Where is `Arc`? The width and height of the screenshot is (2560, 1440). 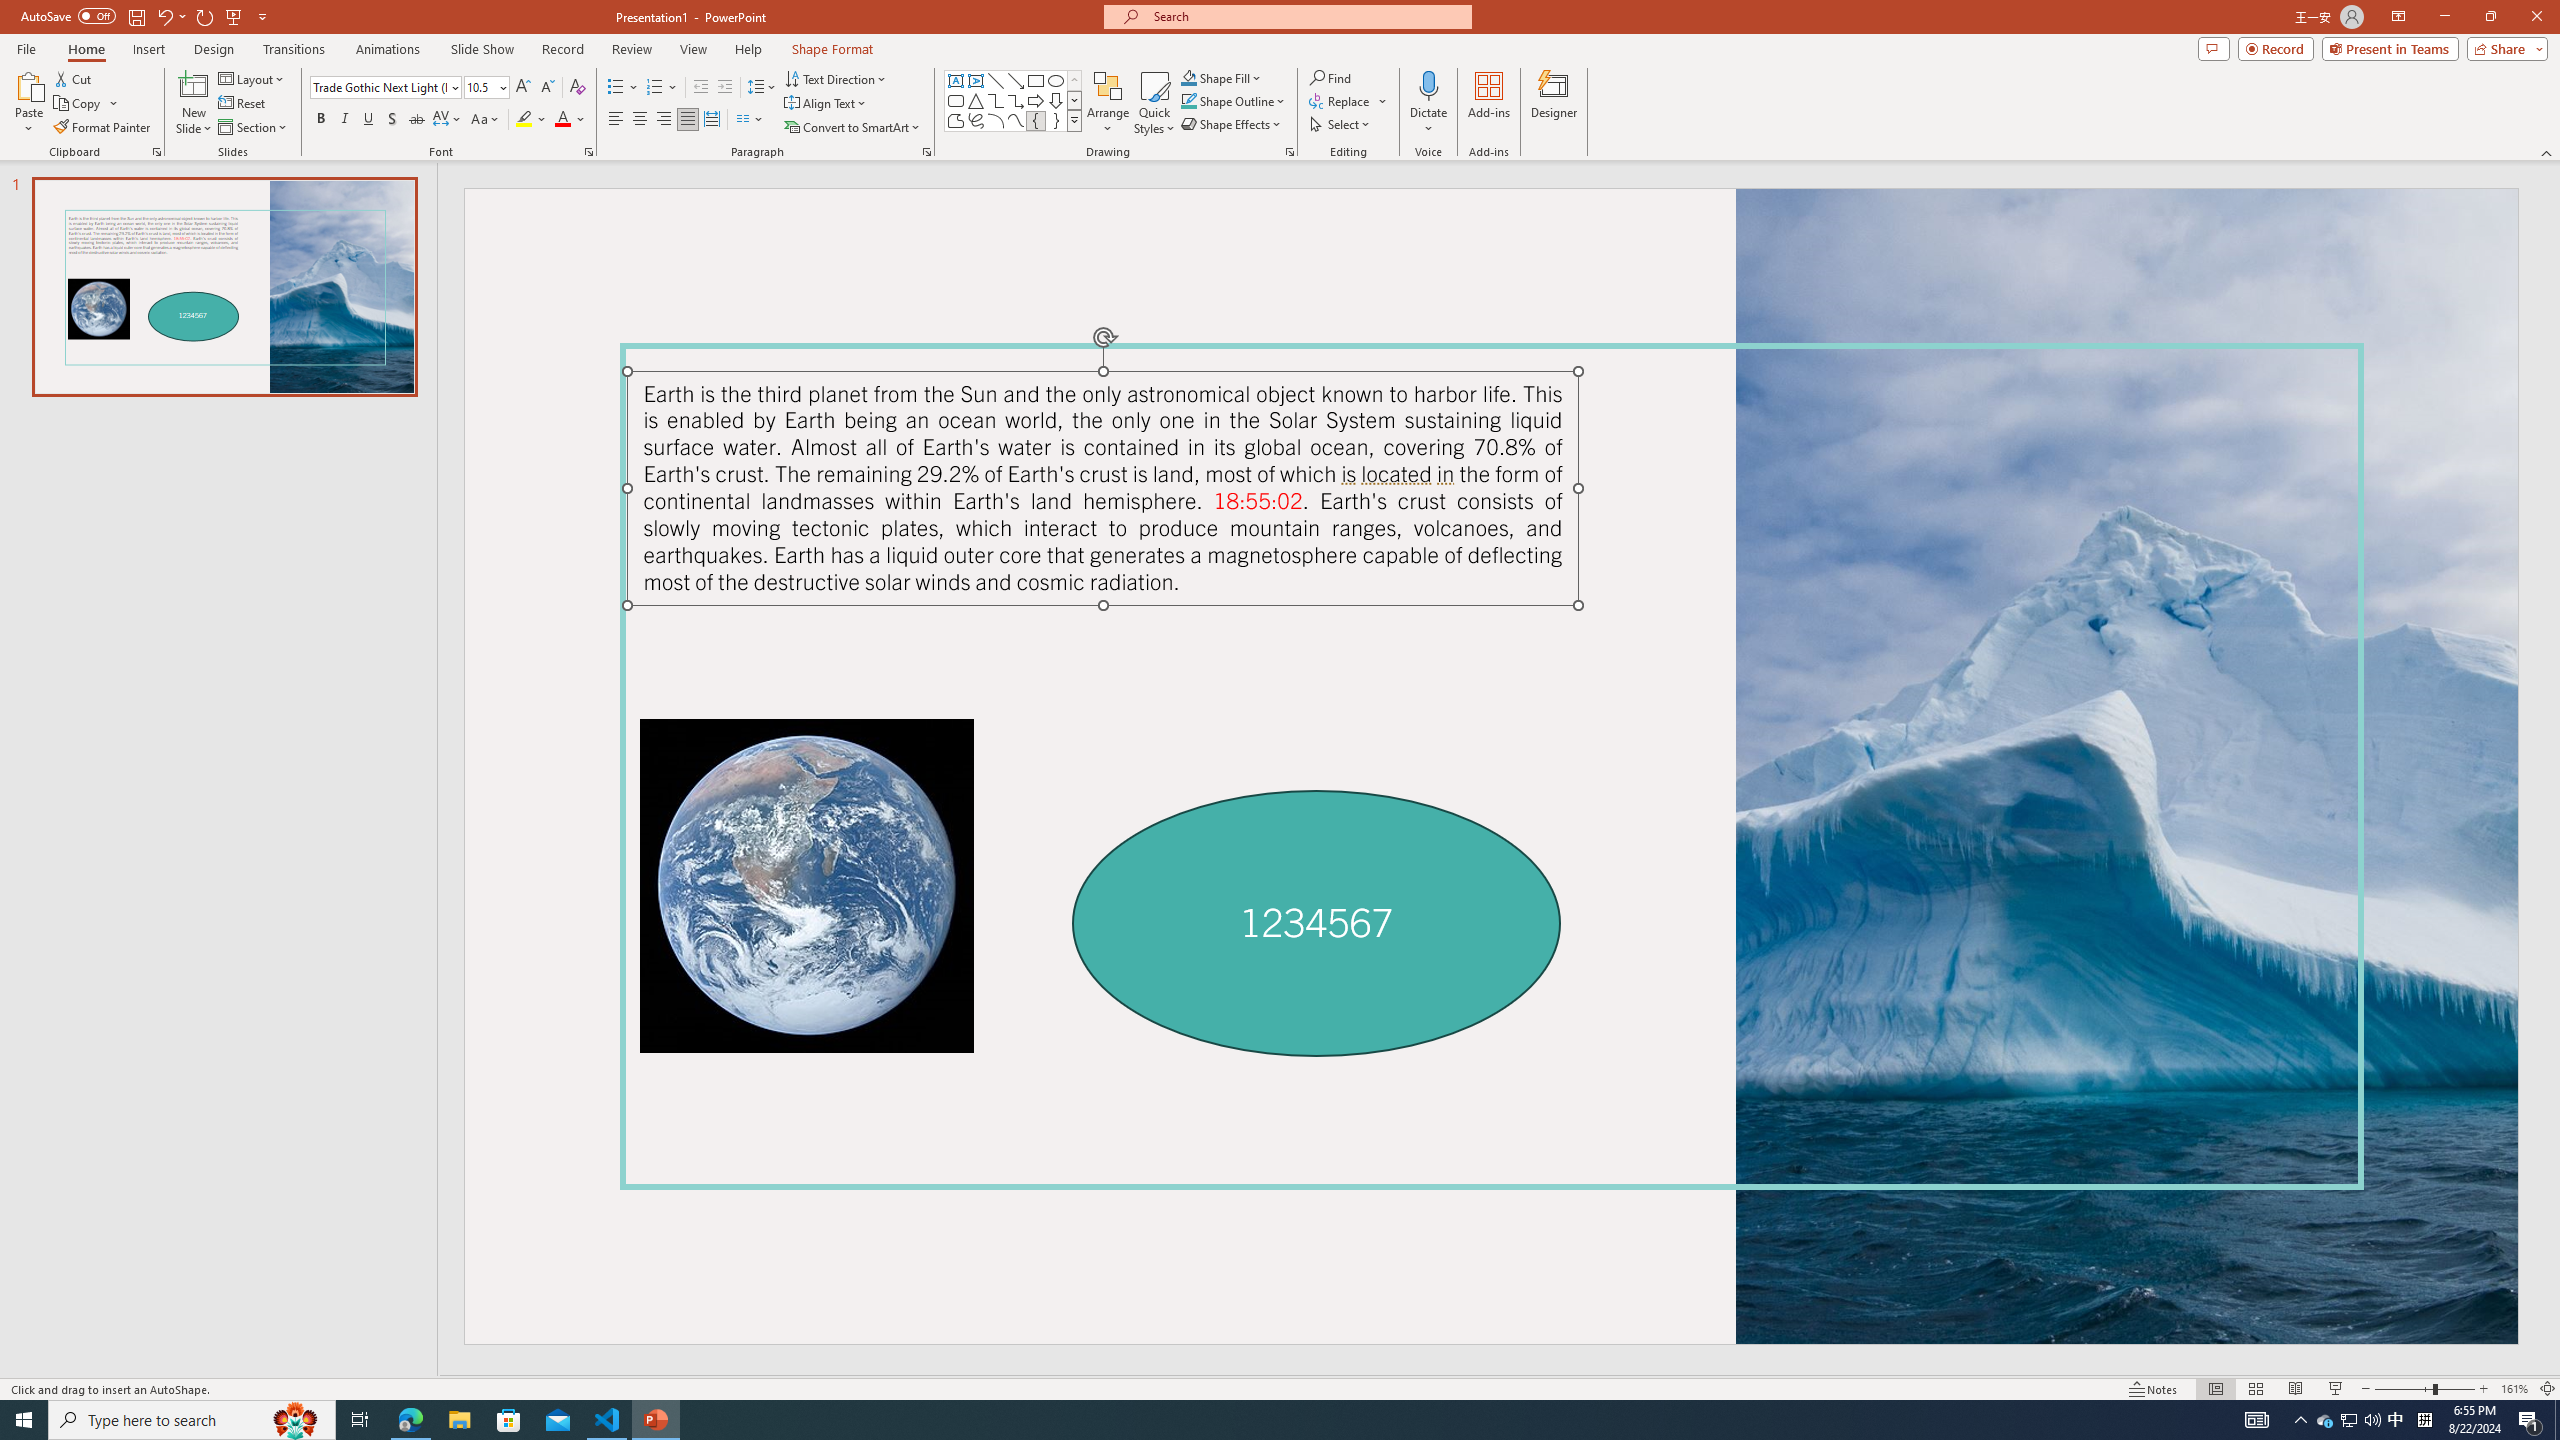
Arc is located at coordinates (996, 120).